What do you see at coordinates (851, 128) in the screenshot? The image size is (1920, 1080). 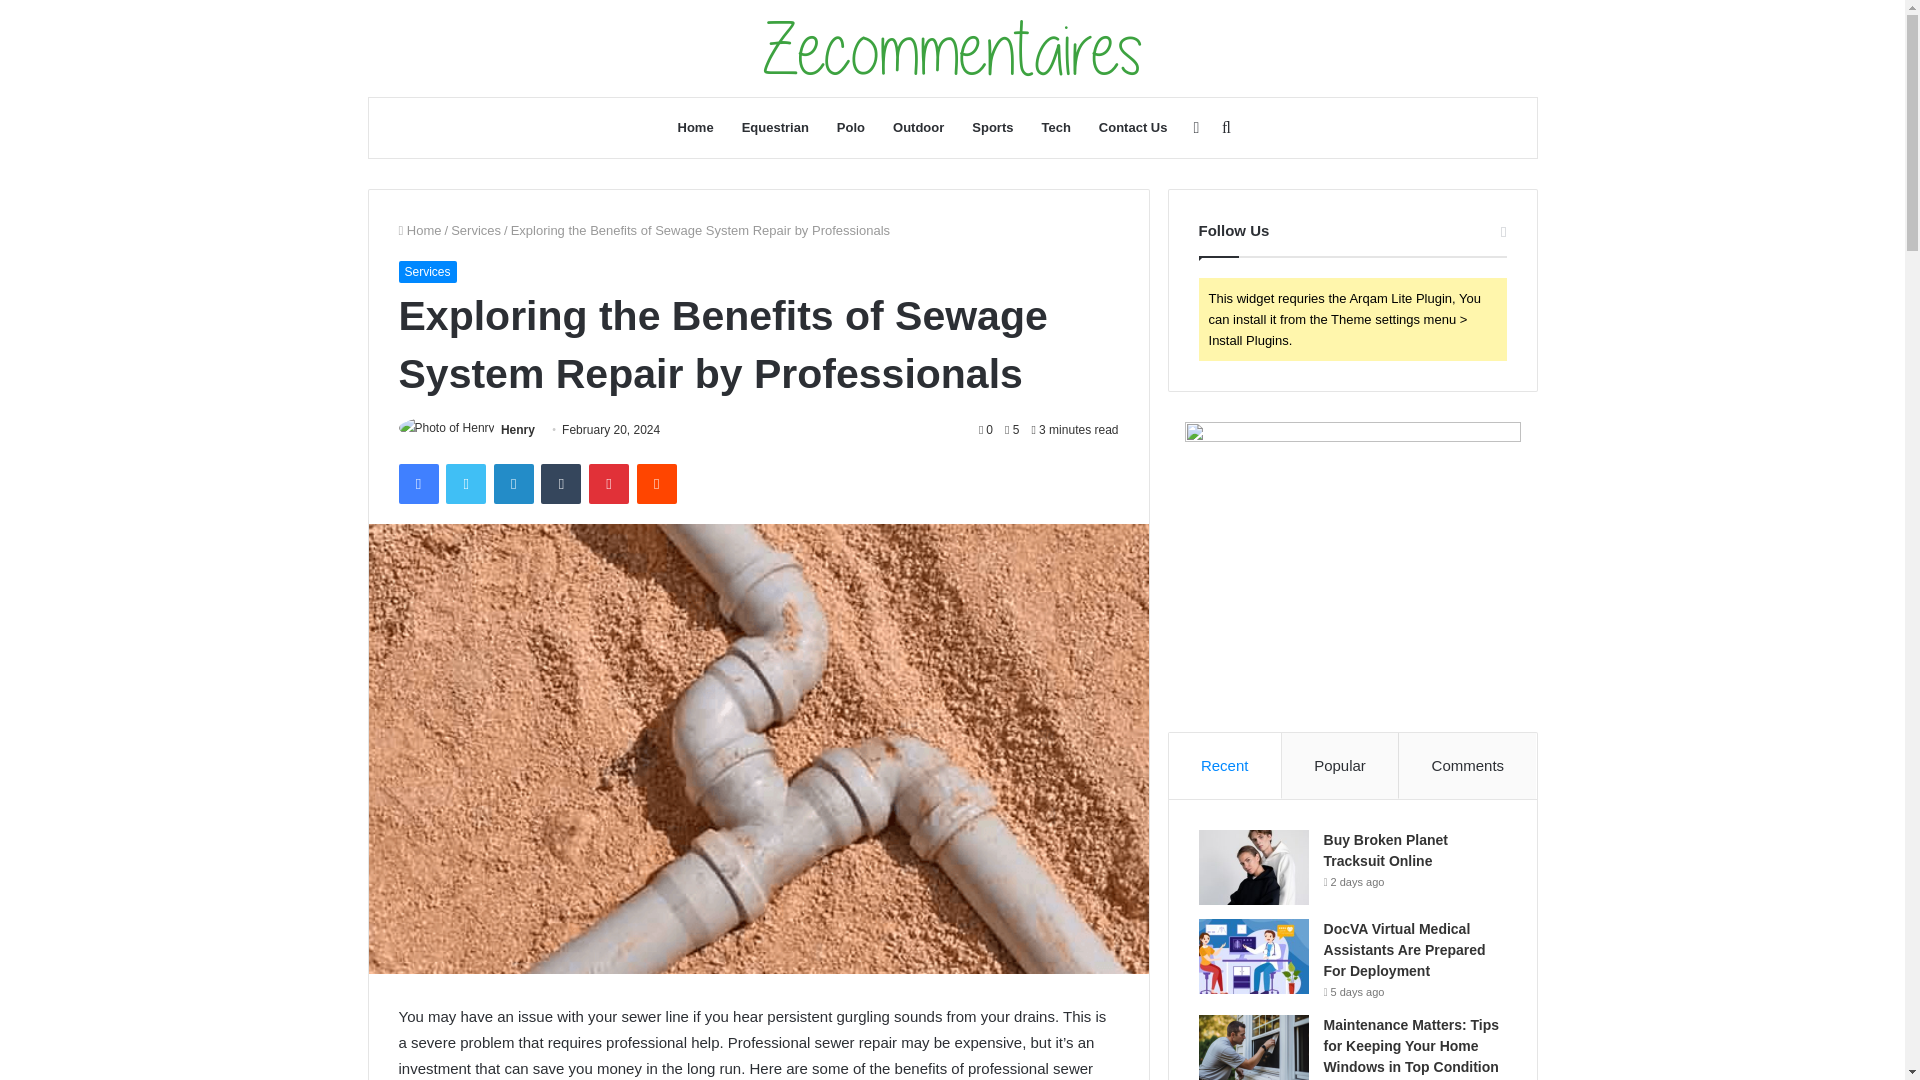 I see `Polo` at bounding box center [851, 128].